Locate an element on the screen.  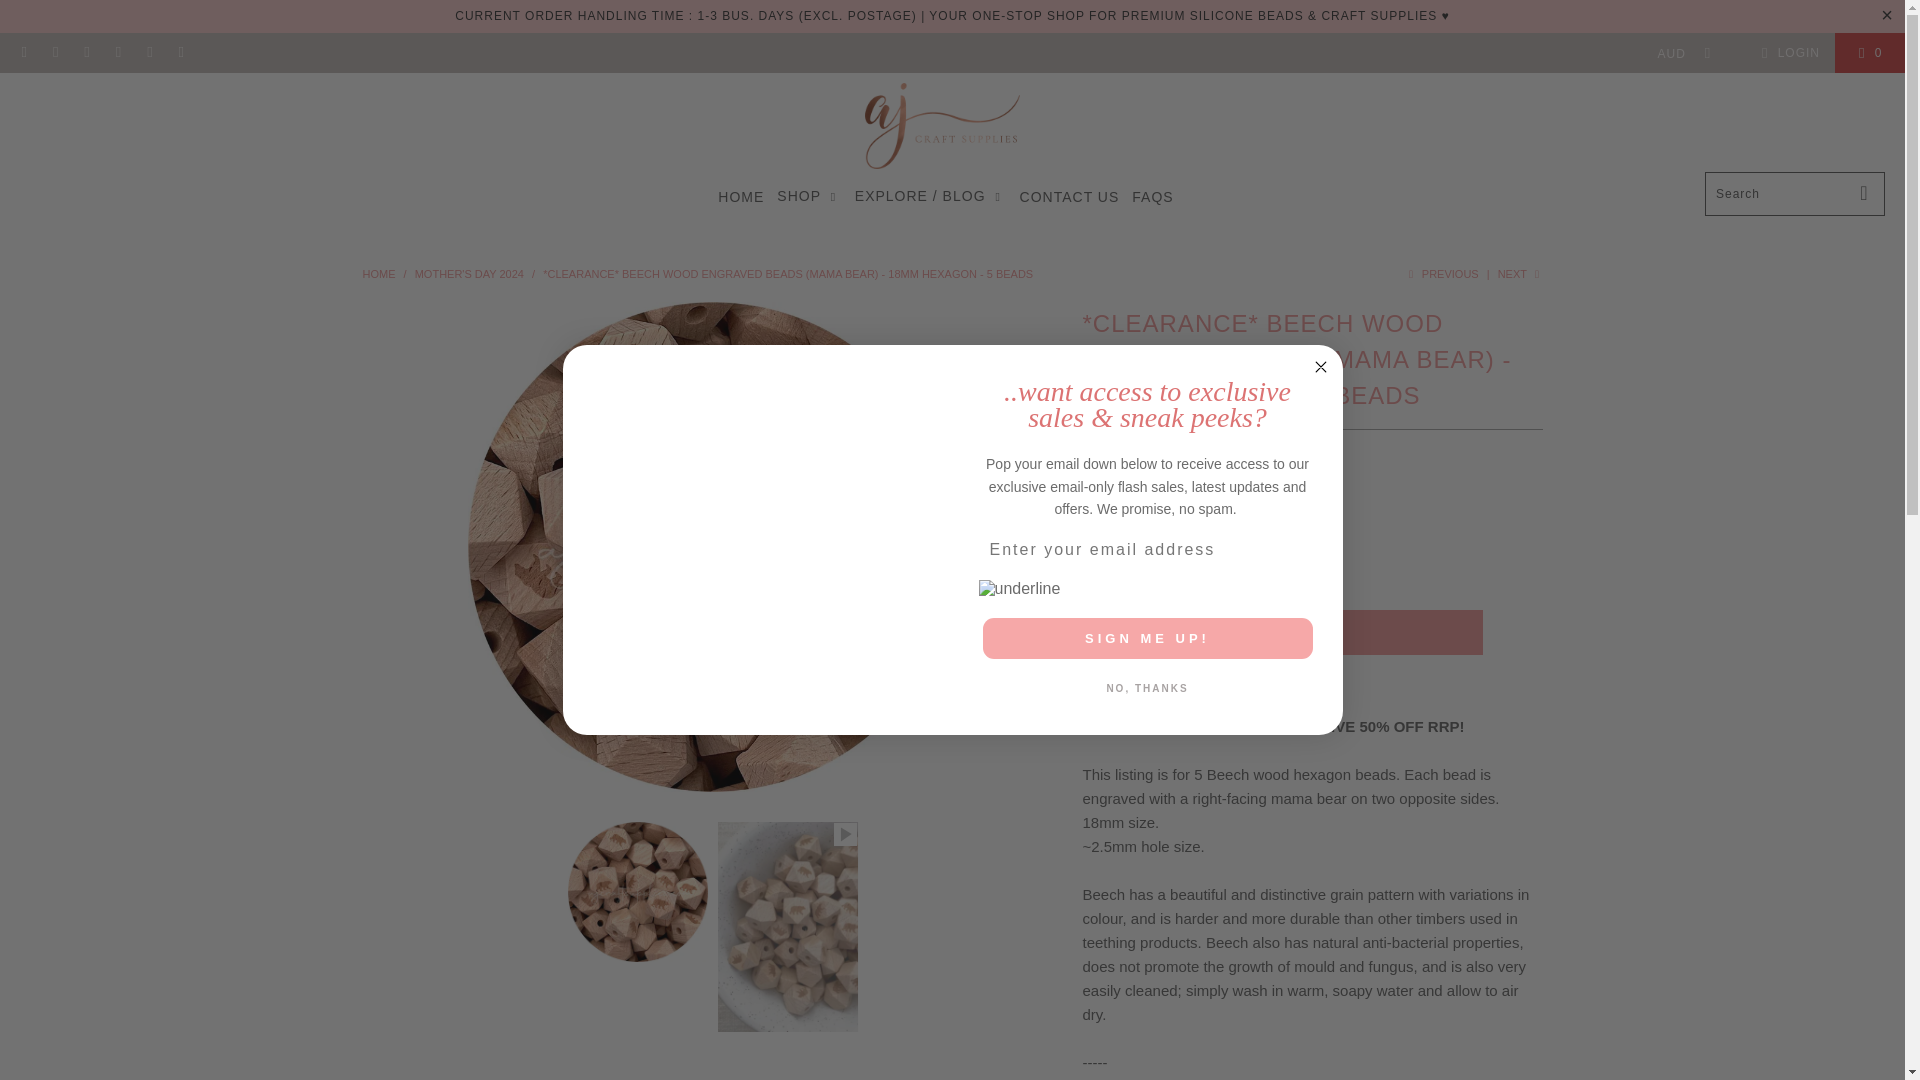
Mother's Day 2024 is located at coordinates (469, 273).